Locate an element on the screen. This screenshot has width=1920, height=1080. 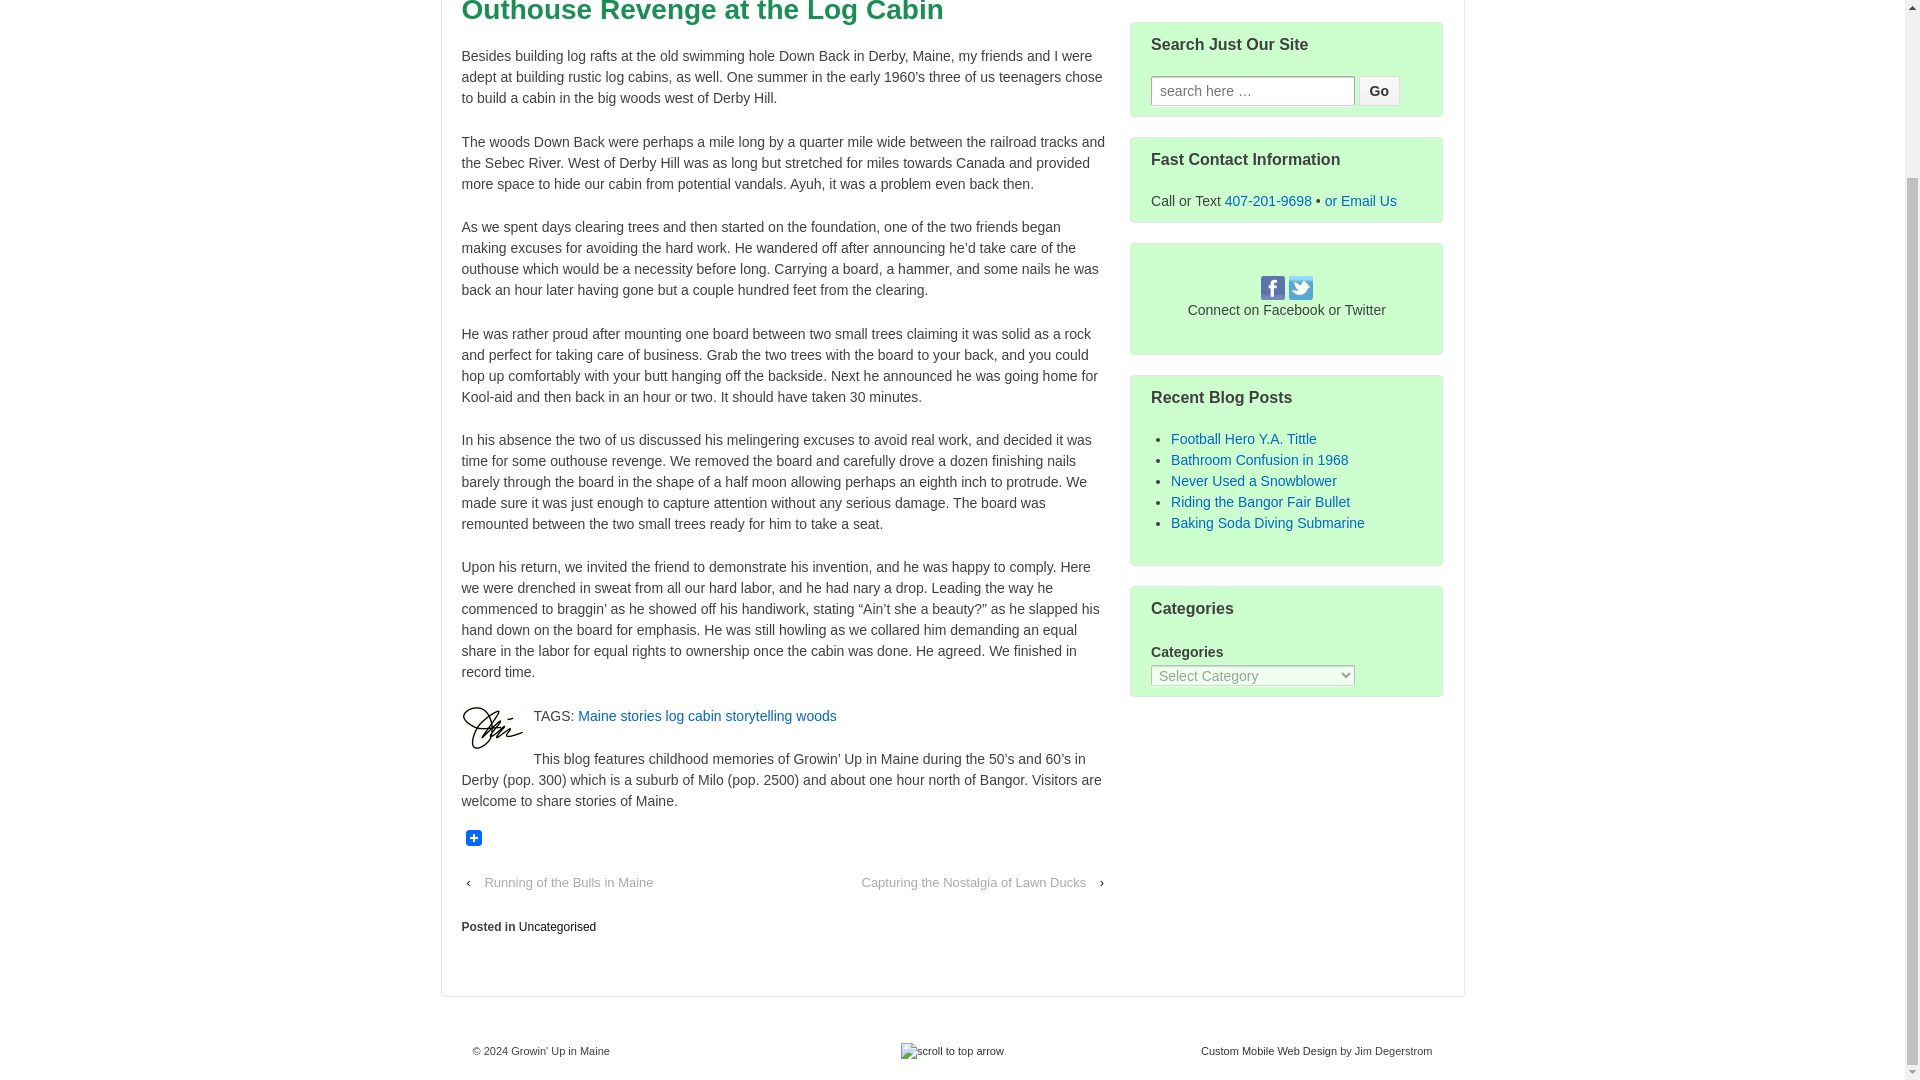
Like Our Facebook Page is located at coordinates (1272, 288).